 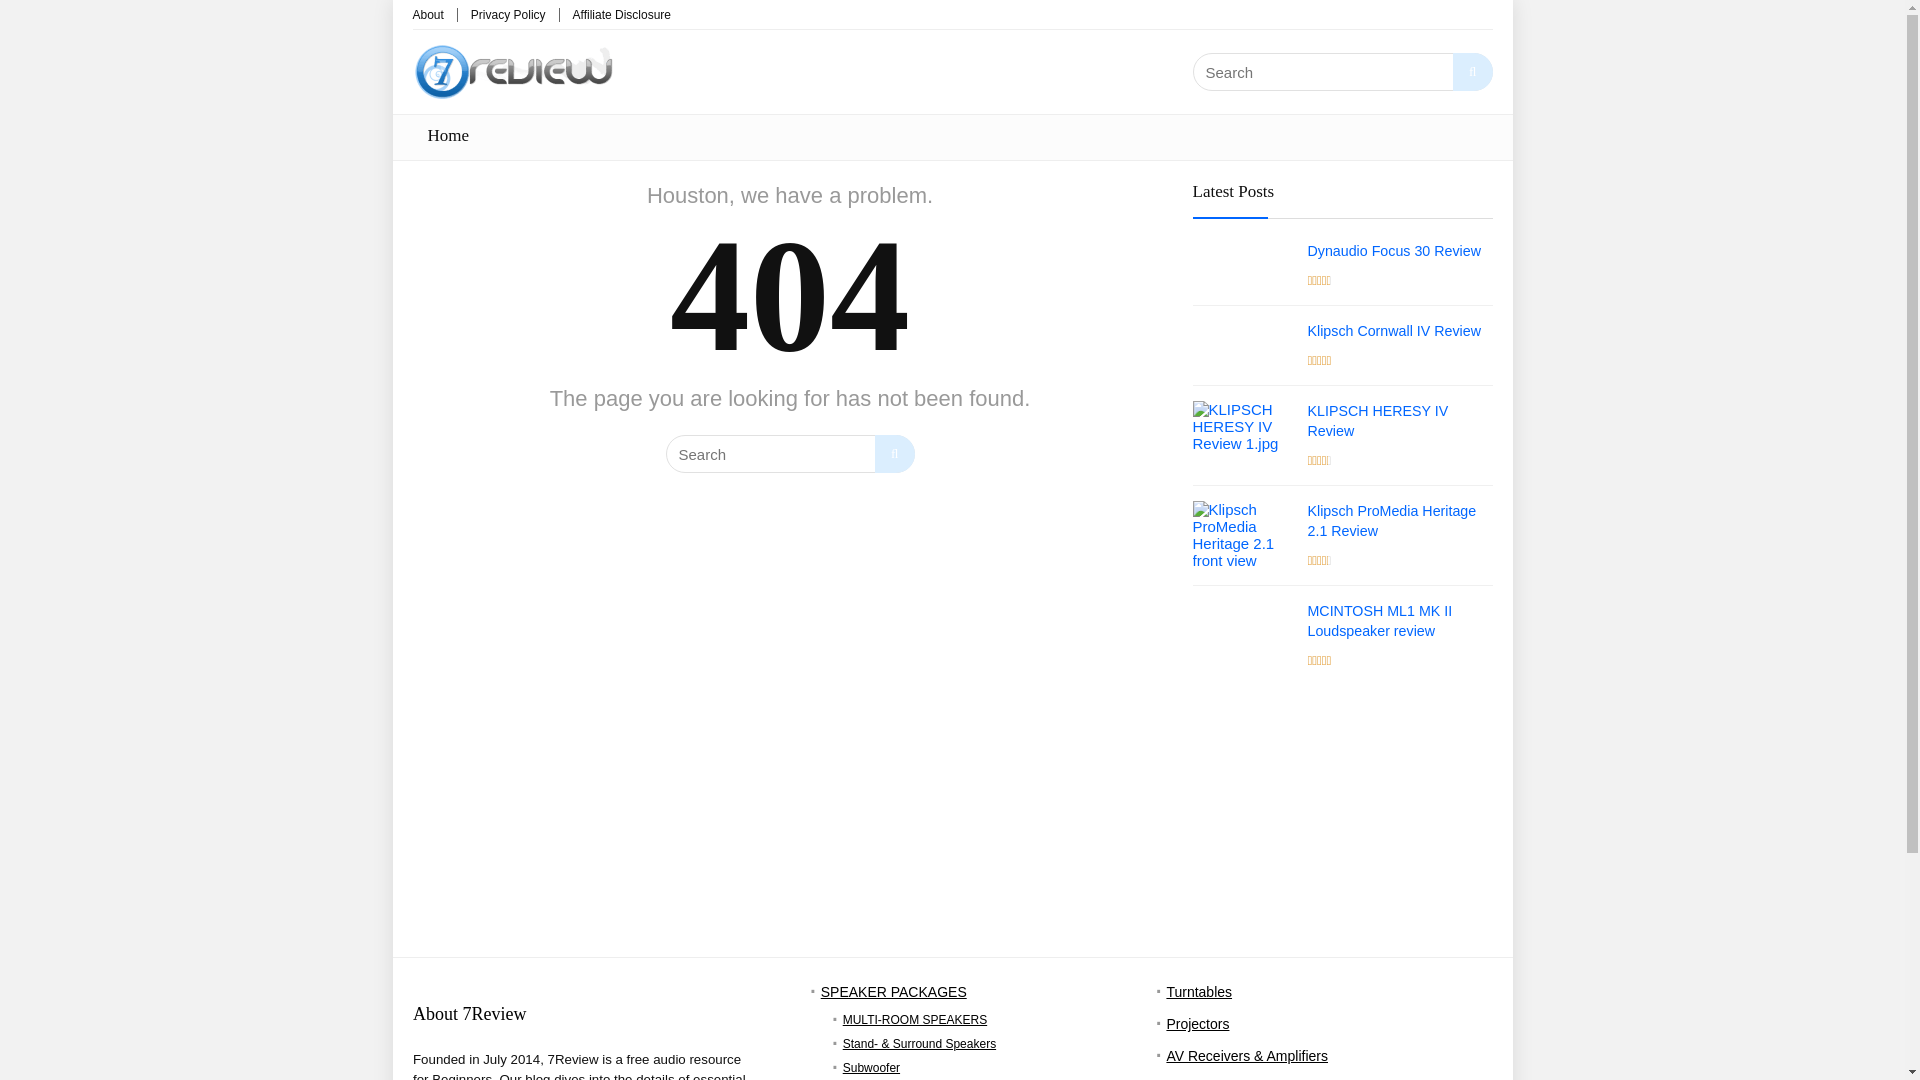 I want to click on Affiliate Disclosure, so click(x=621, y=14).